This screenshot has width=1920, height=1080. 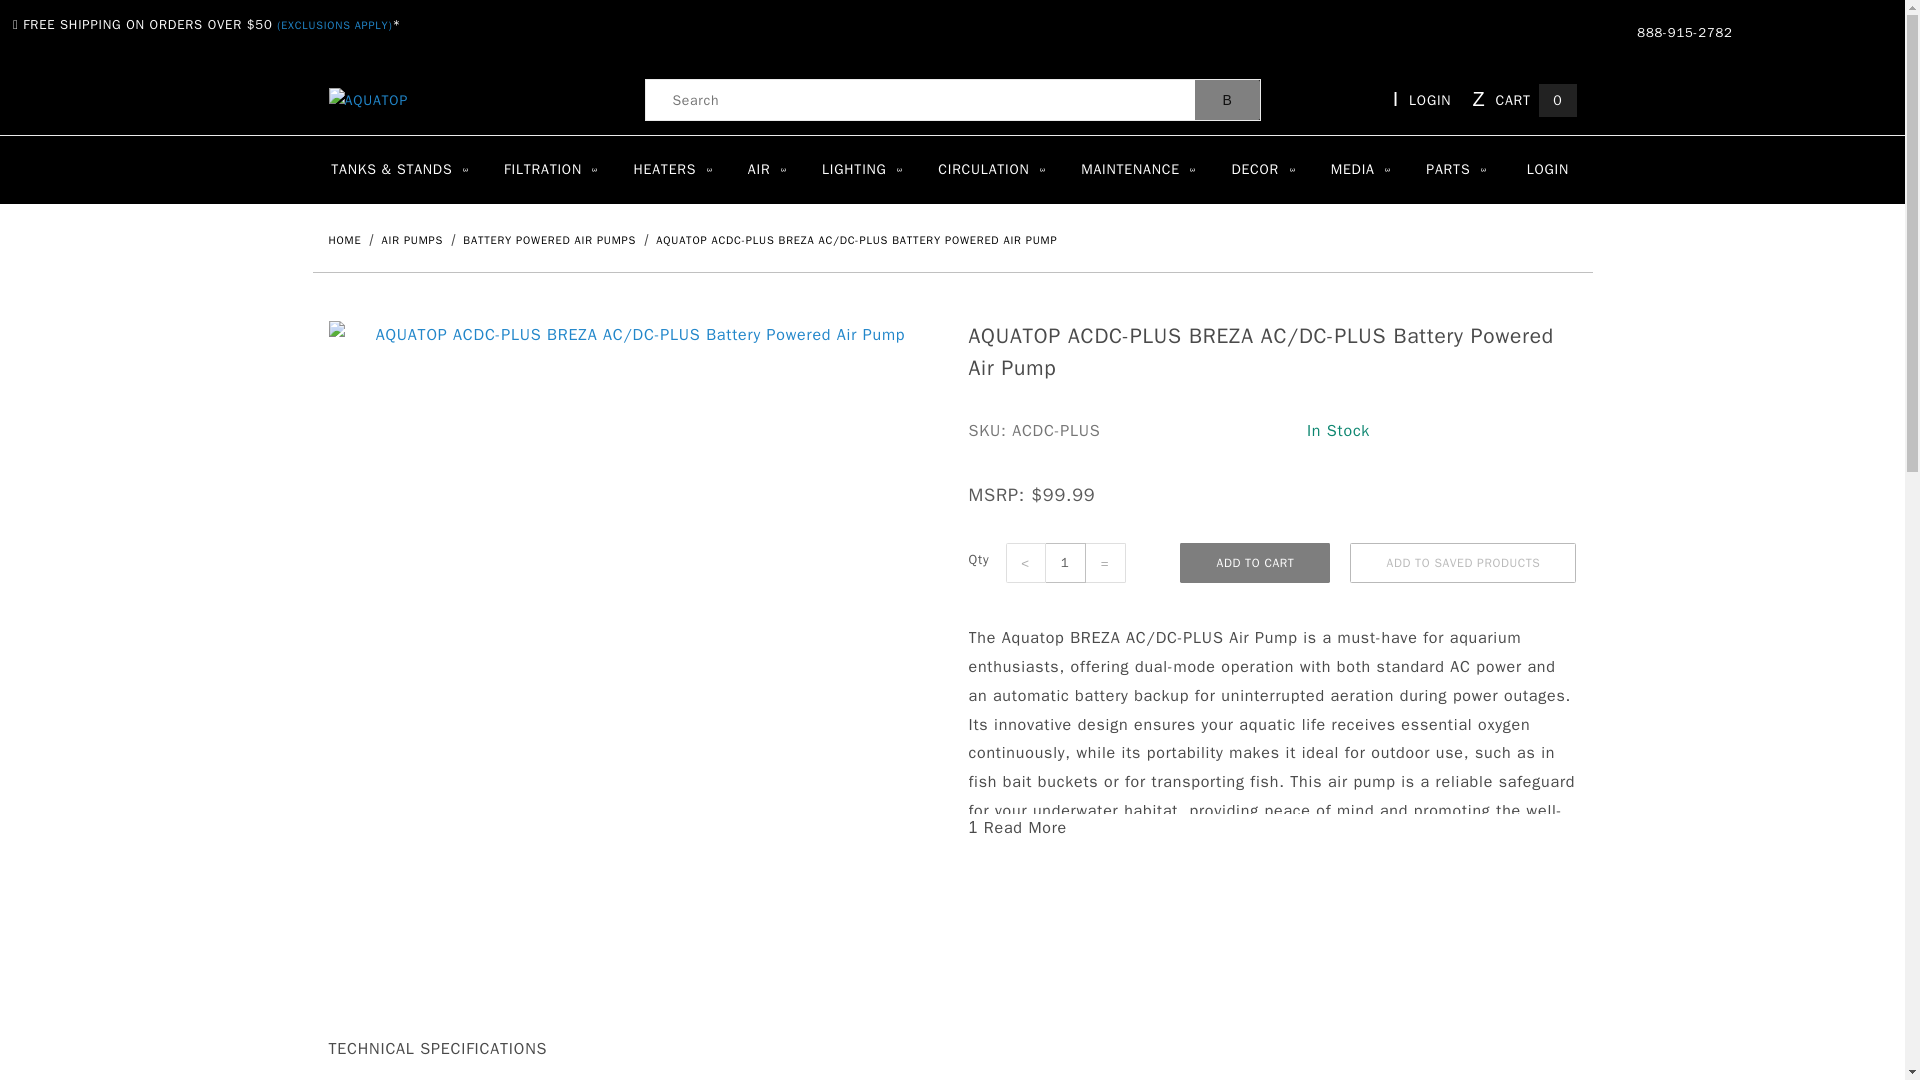 What do you see at coordinates (550, 170) in the screenshot?
I see `FILTRATION` at bounding box center [550, 170].